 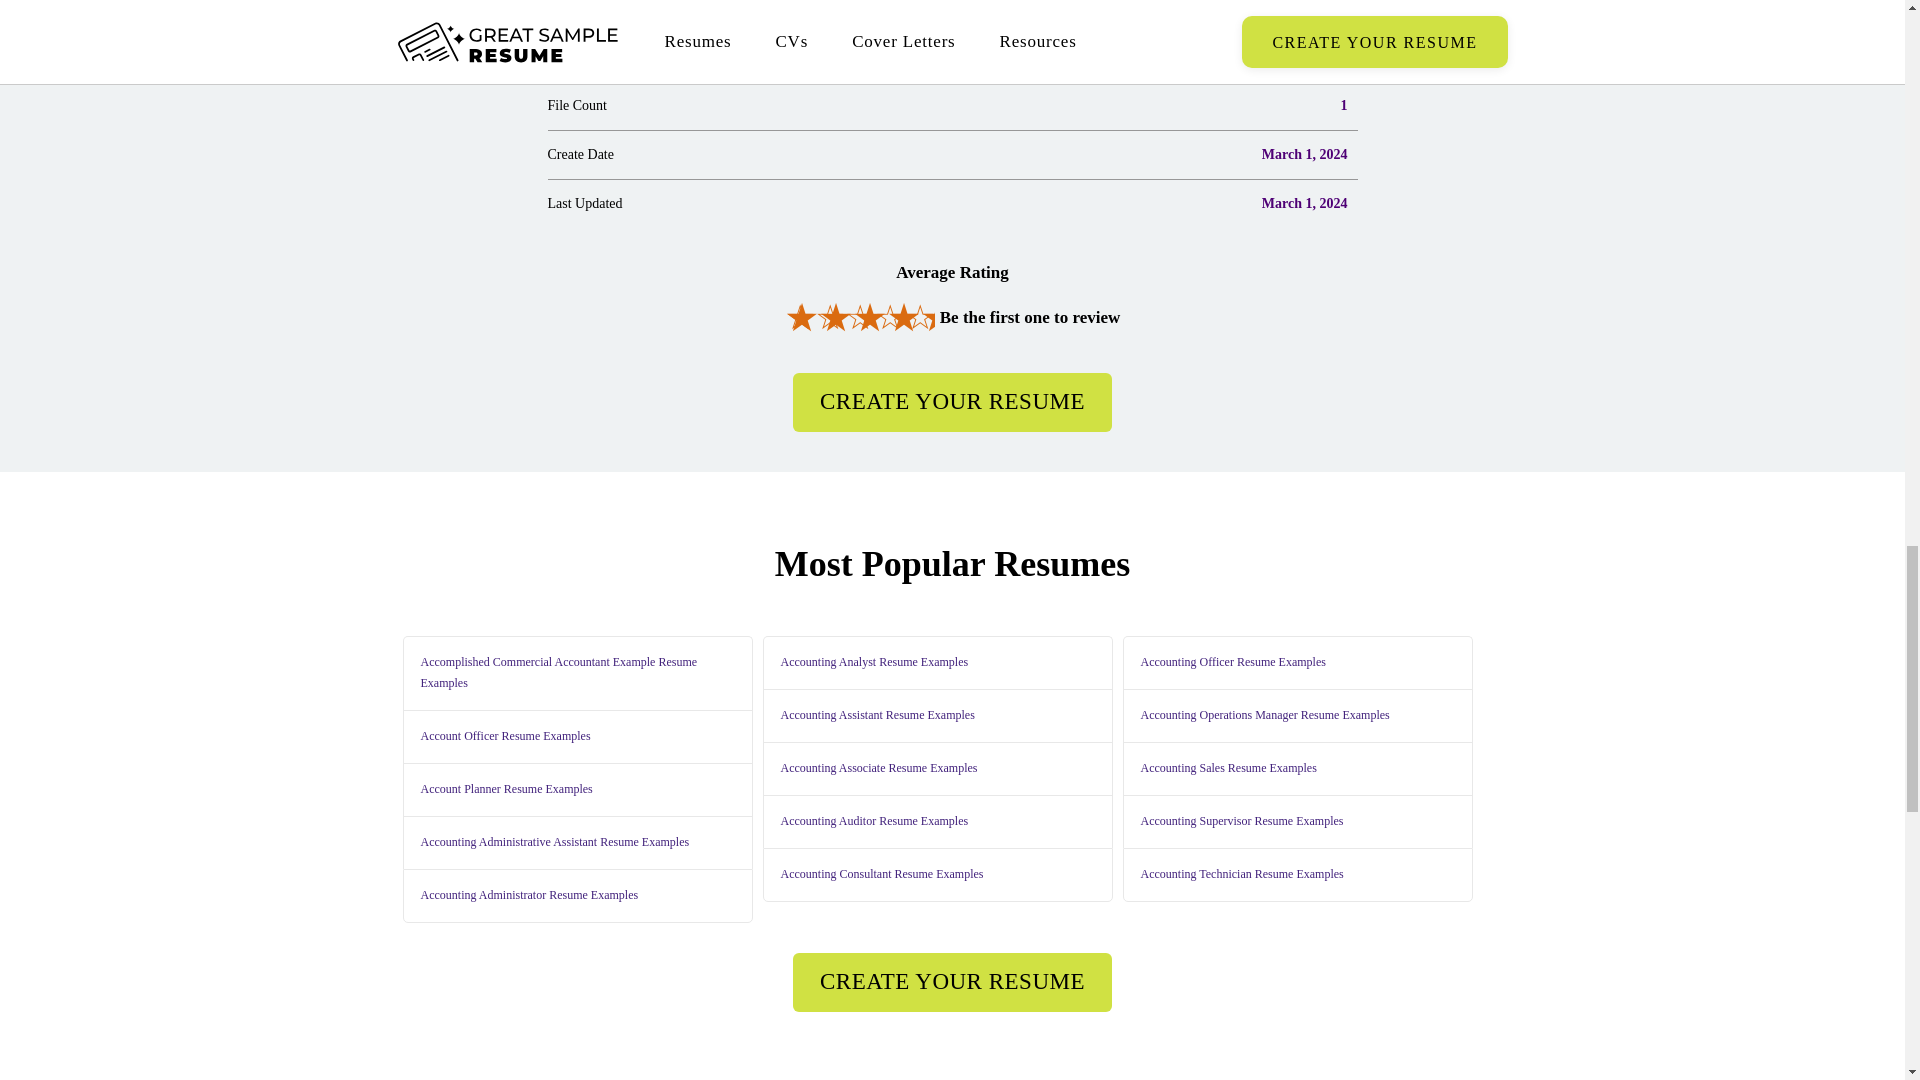 What do you see at coordinates (872, 822) in the screenshot?
I see `Accounting Auditor Resume` at bounding box center [872, 822].